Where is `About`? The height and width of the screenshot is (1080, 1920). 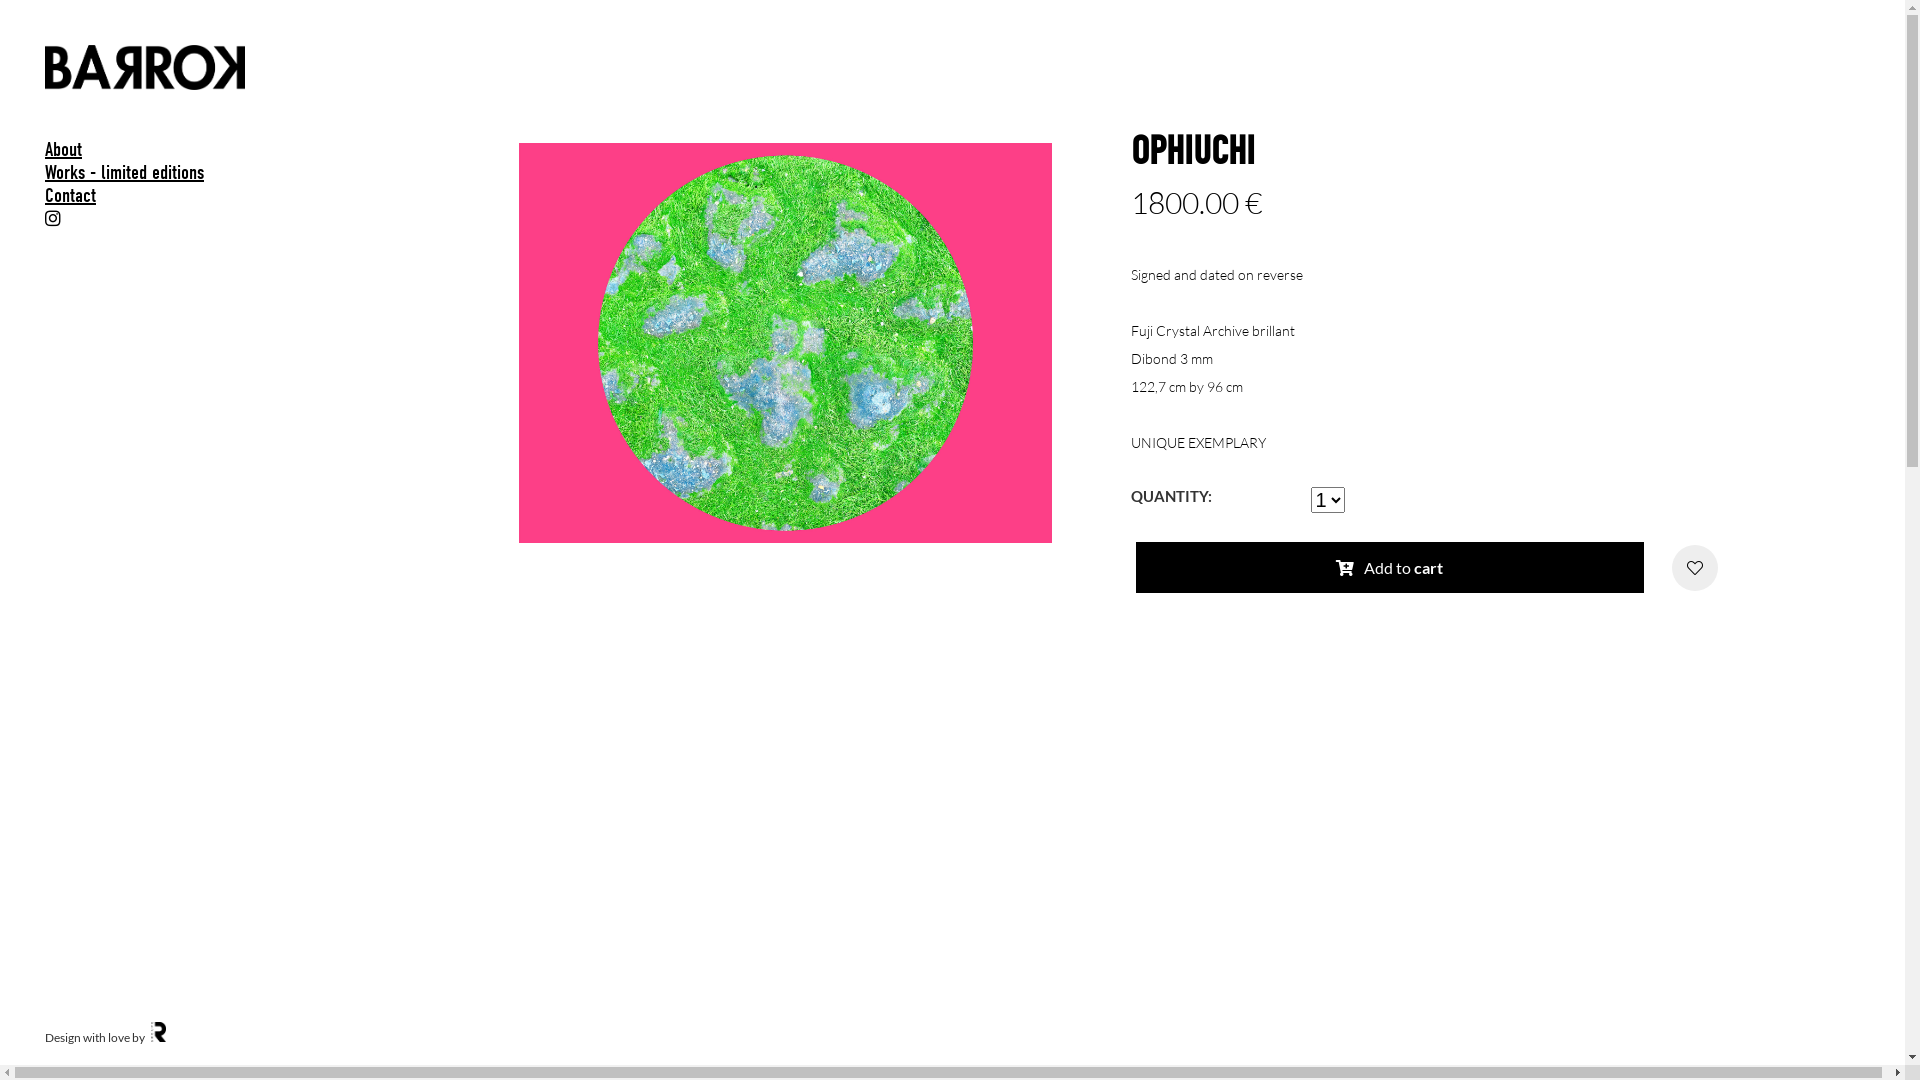 About is located at coordinates (144, 150).